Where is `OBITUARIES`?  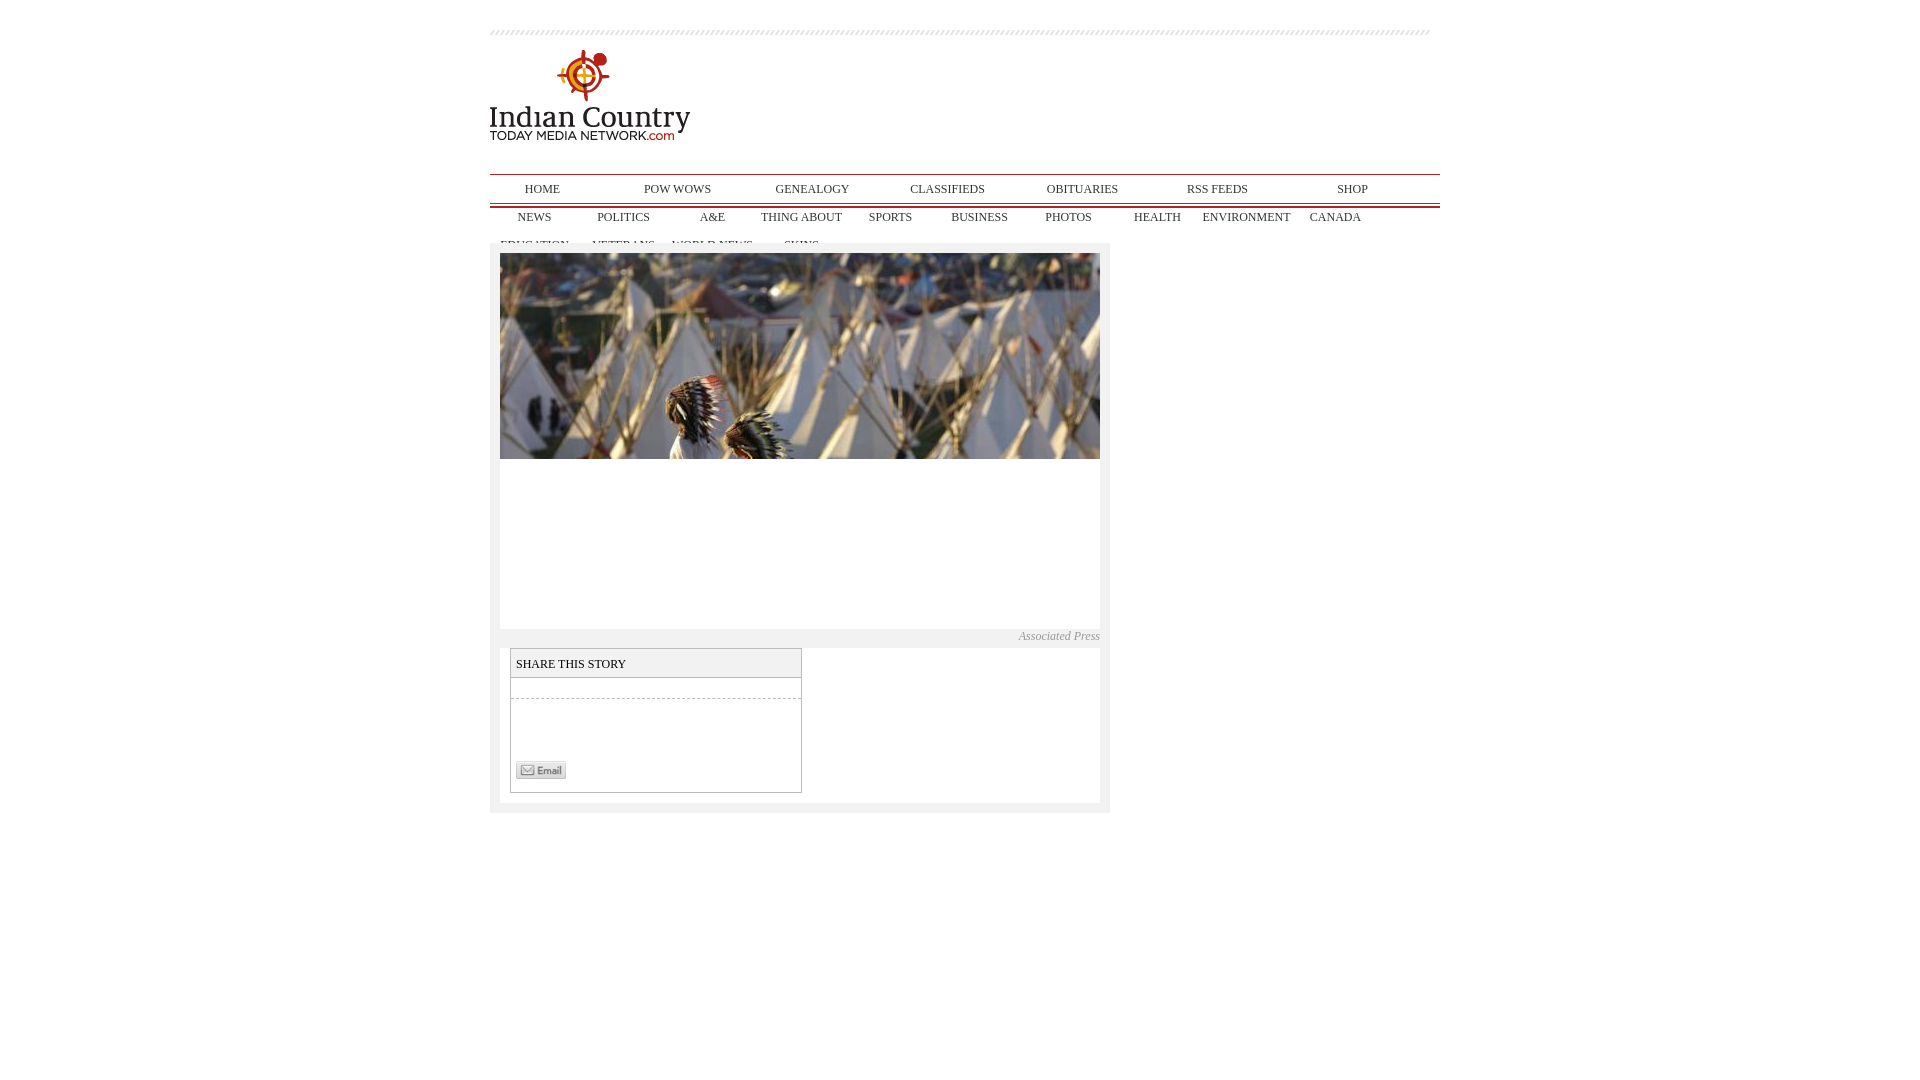
OBITUARIES is located at coordinates (1082, 188).